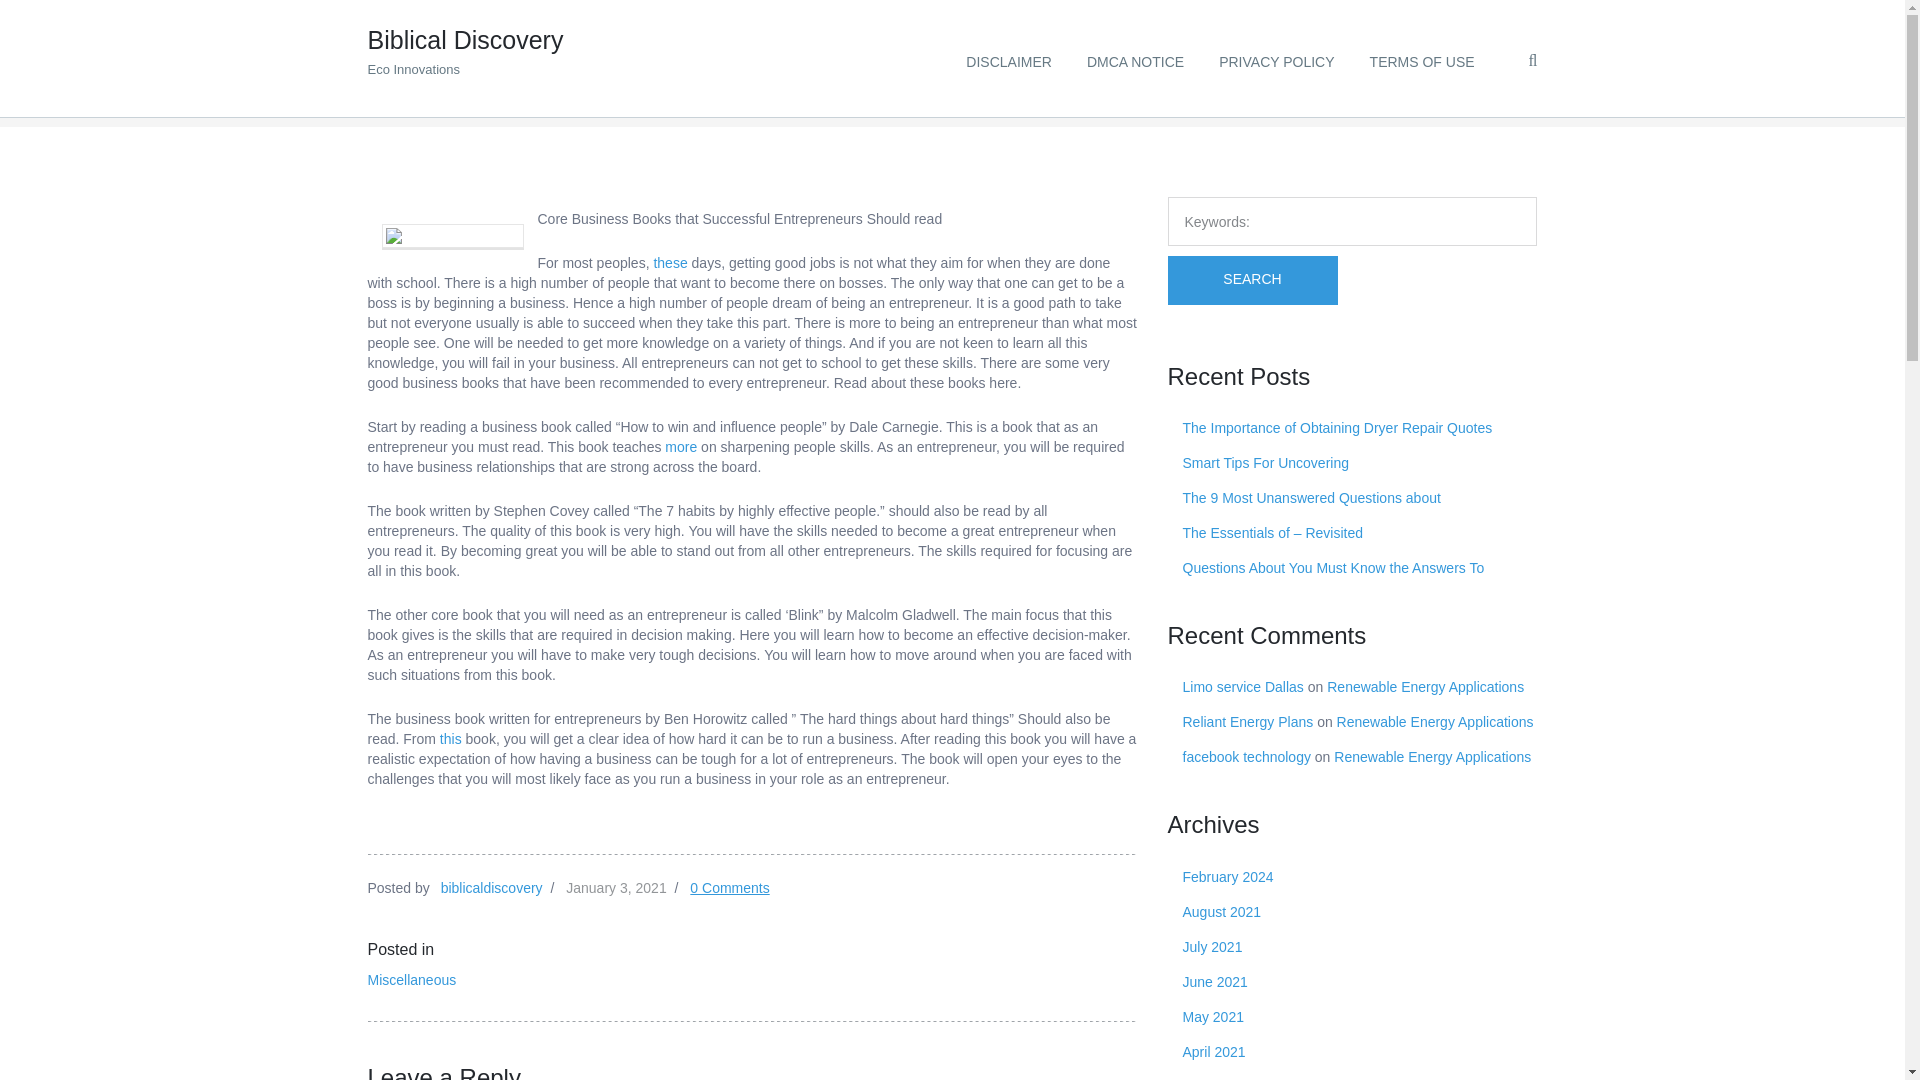  I want to click on Renewable Energy Applications, so click(1435, 722).